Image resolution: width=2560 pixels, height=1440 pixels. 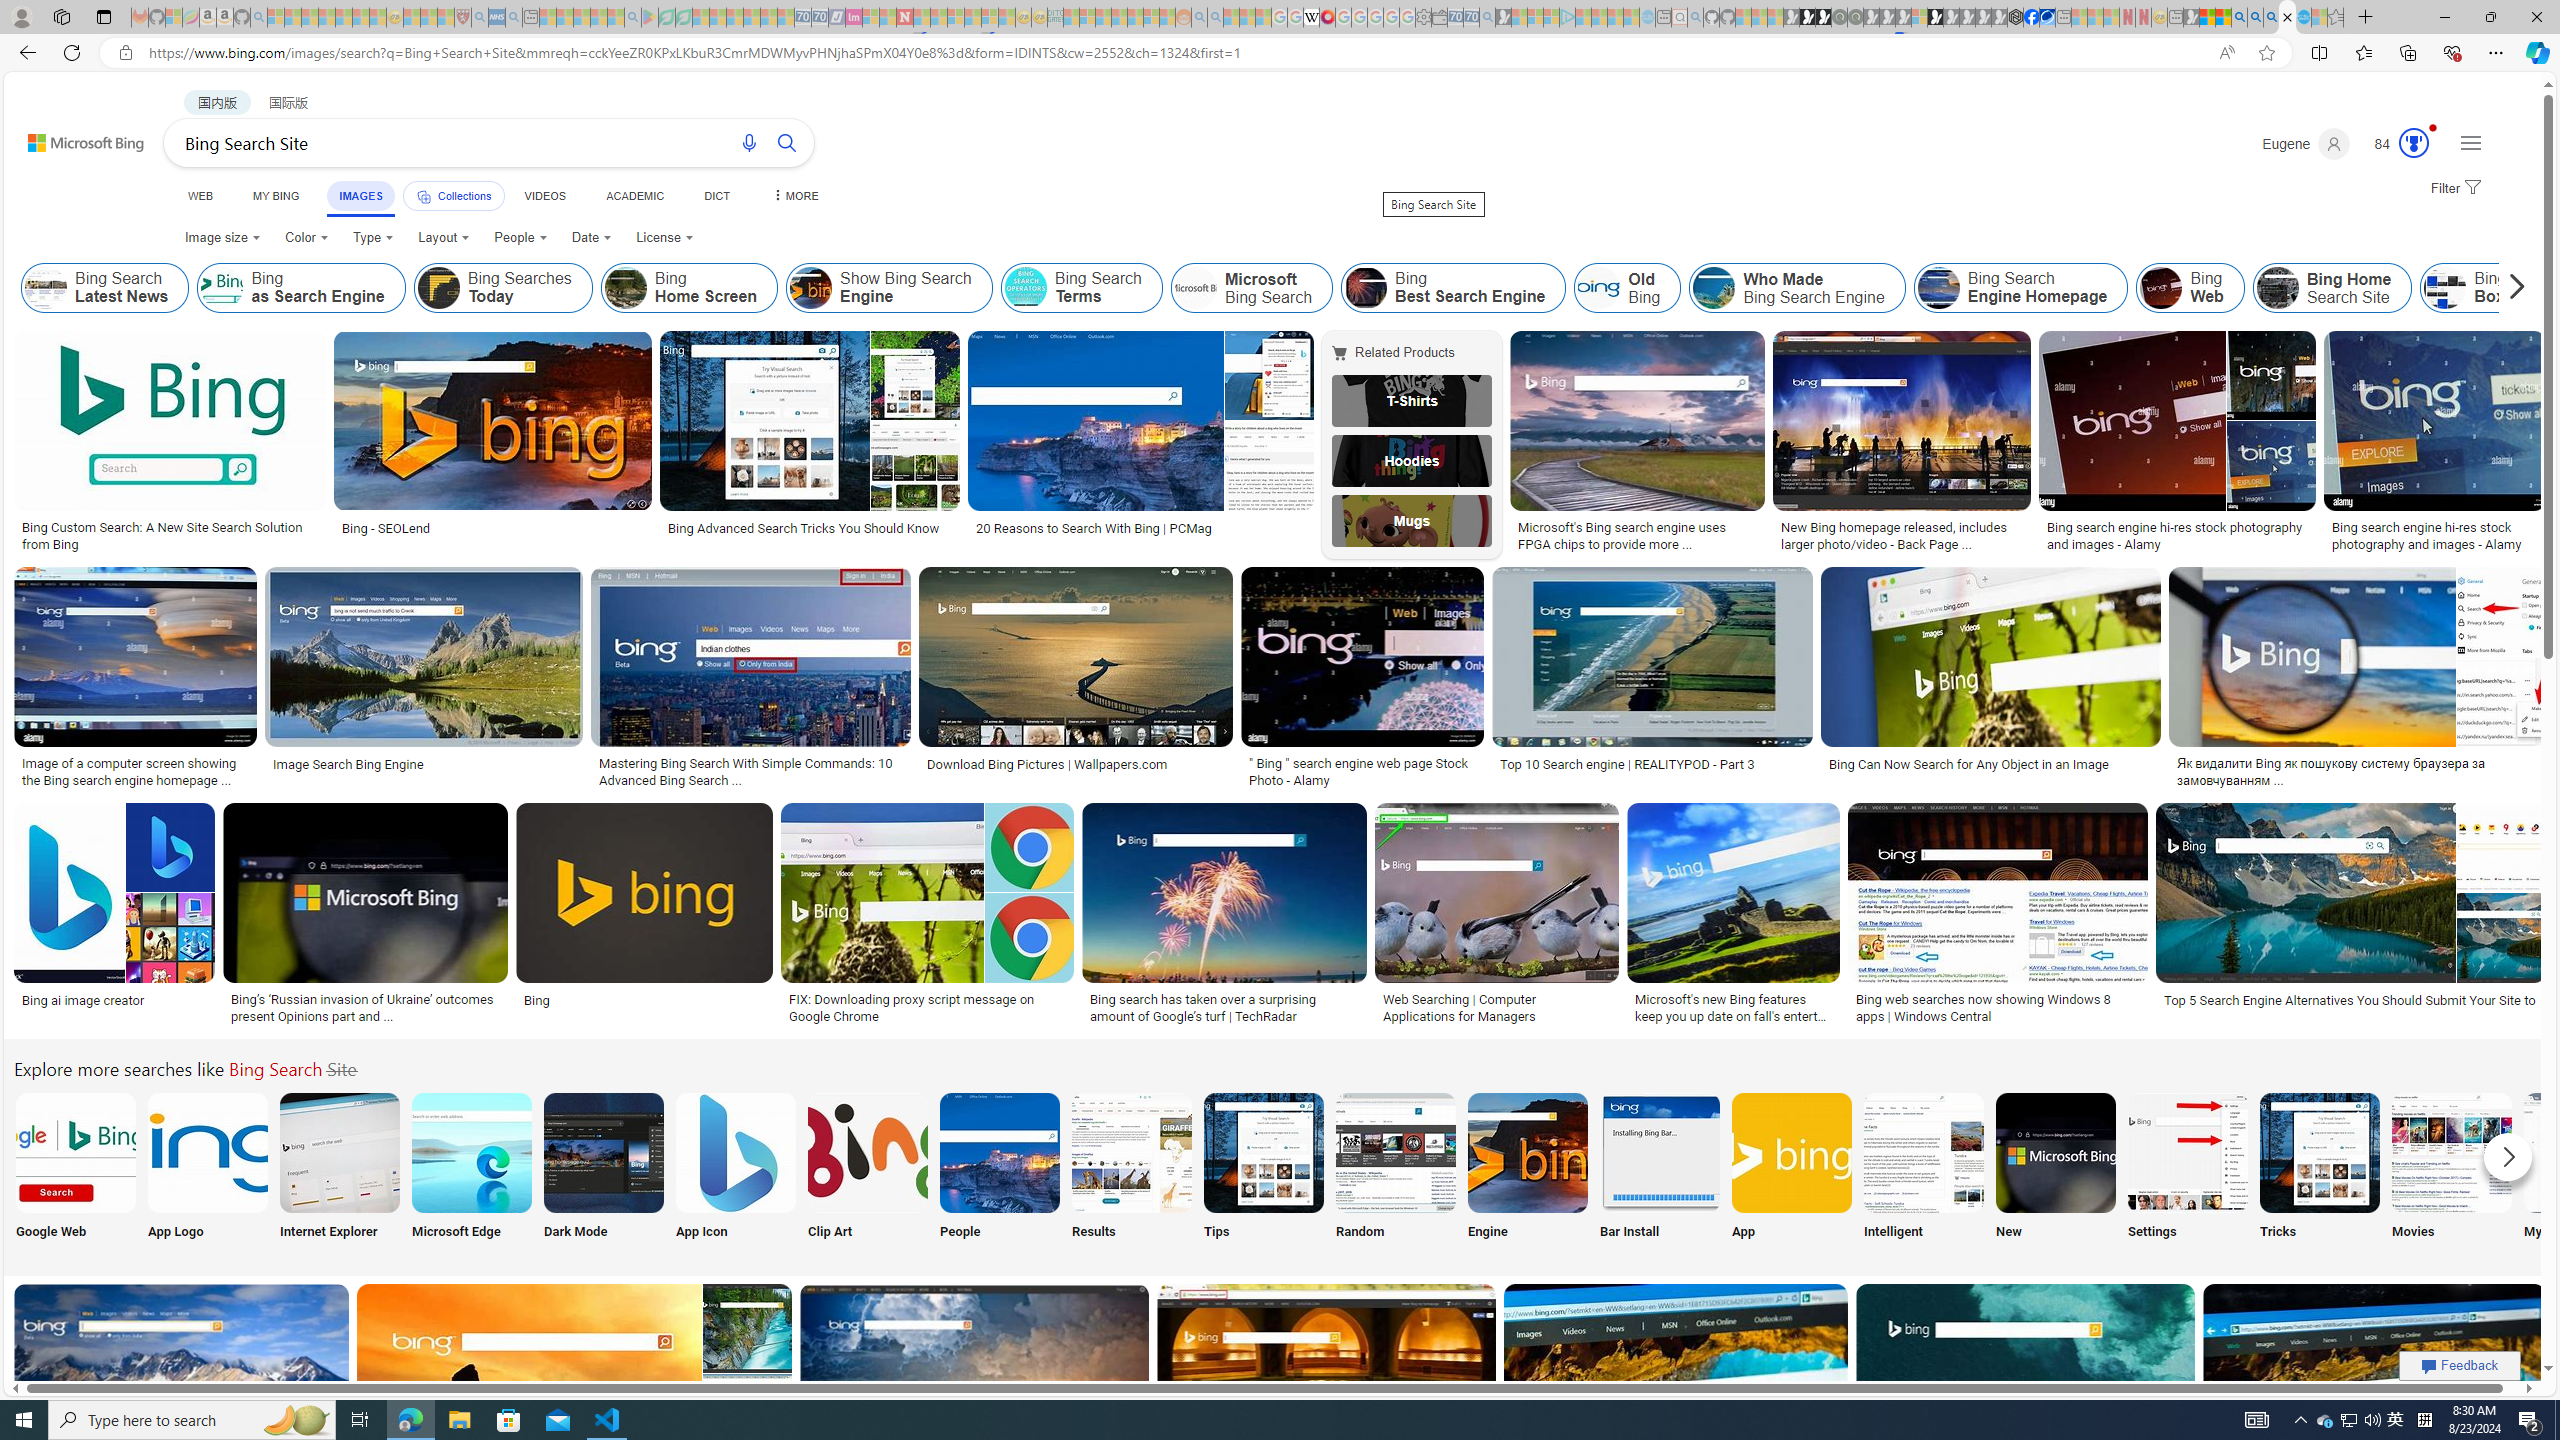 What do you see at coordinates (208, 1152) in the screenshot?
I see `Bing Search App Logo` at bounding box center [208, 1152].